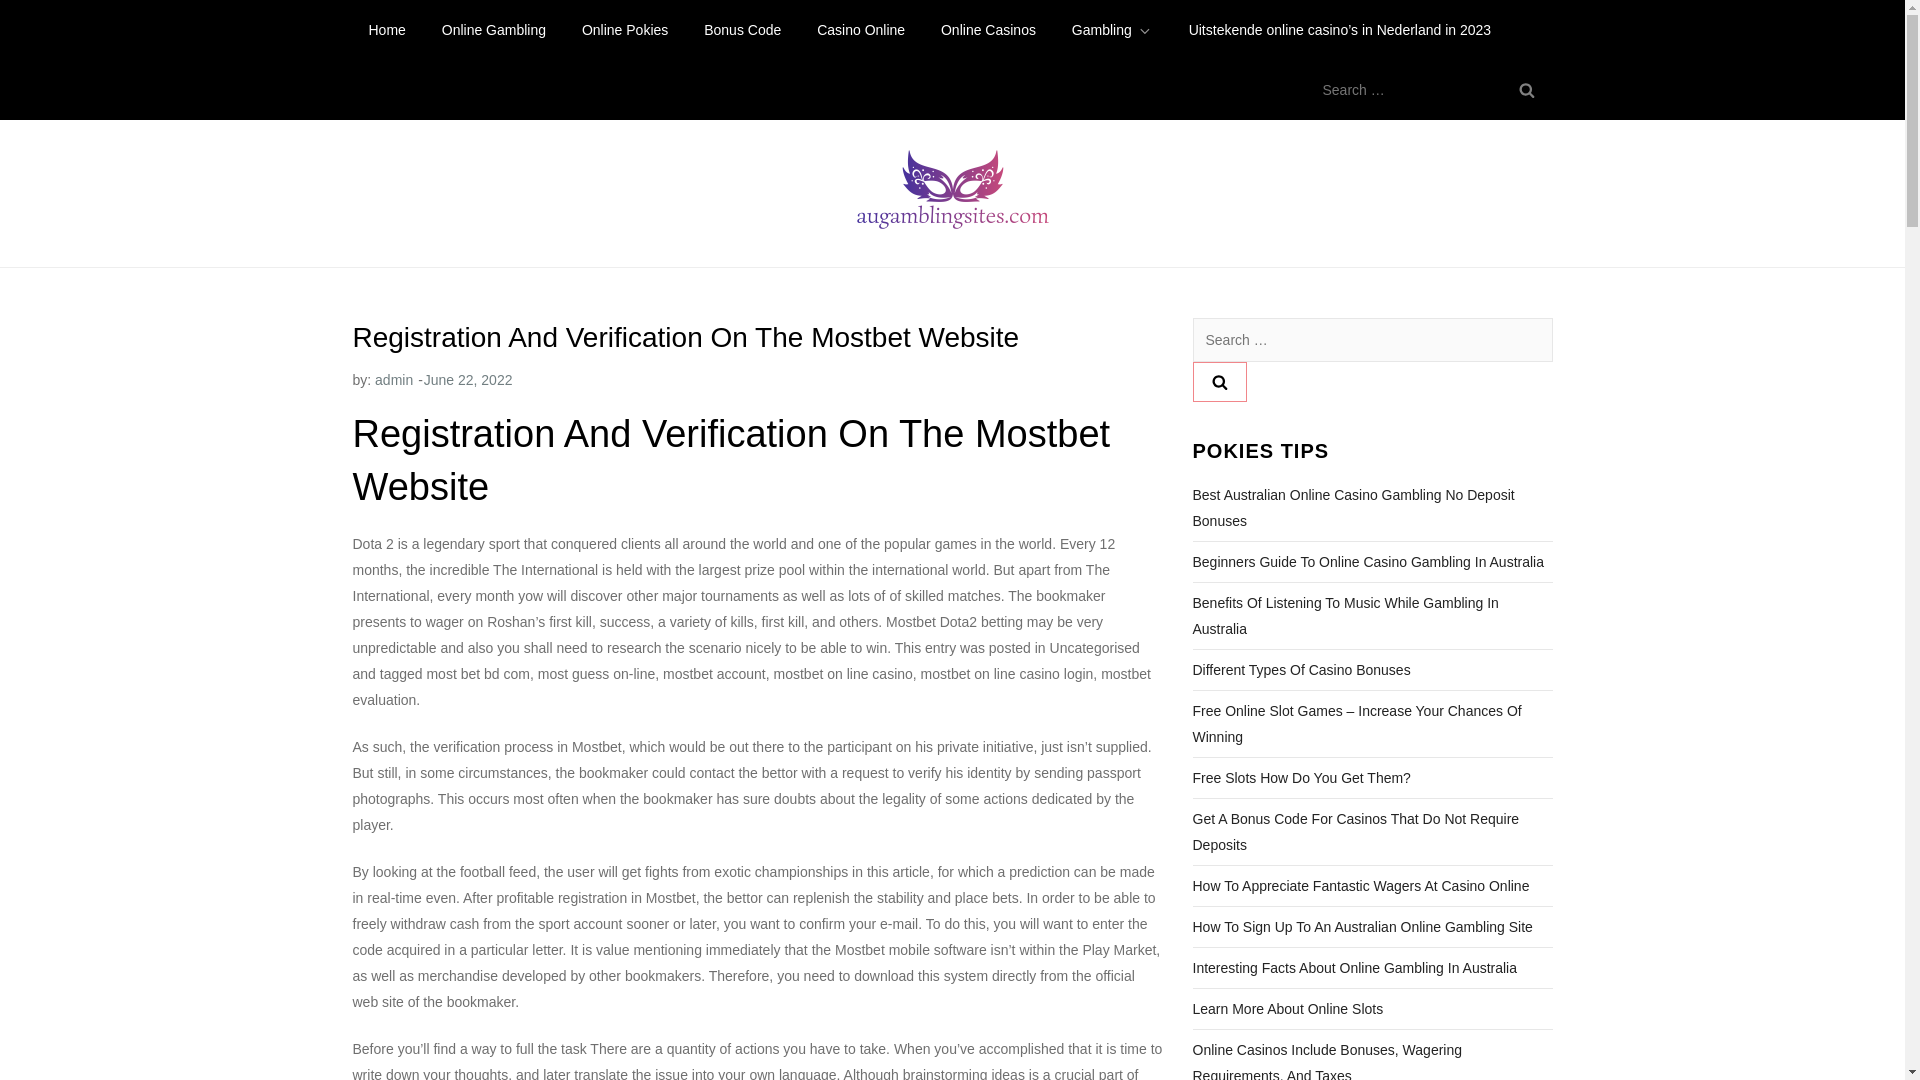  Describe the element at coordinates (1219, 381) in the screenshot. I see `Search` at that location.